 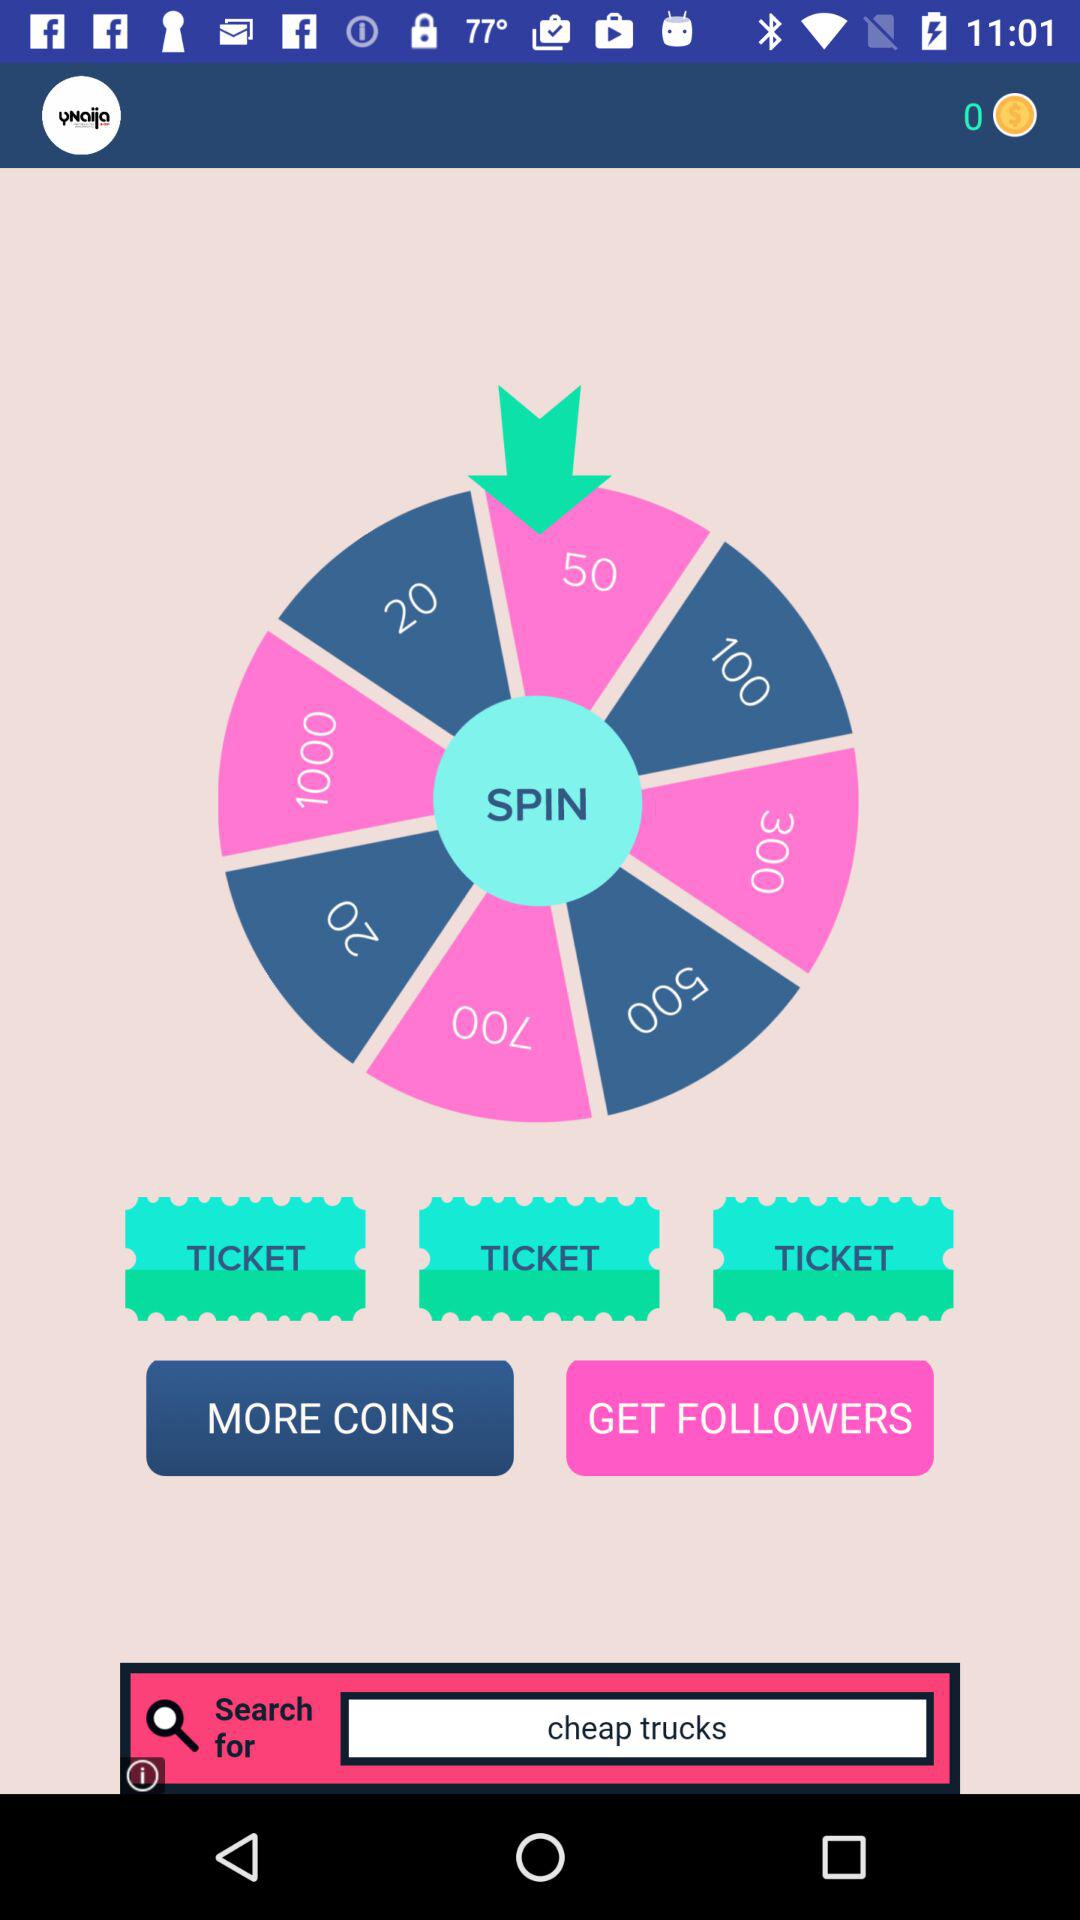 I want to click on tap the get followers at the bottom right corner, so click(x=750, y=1418).